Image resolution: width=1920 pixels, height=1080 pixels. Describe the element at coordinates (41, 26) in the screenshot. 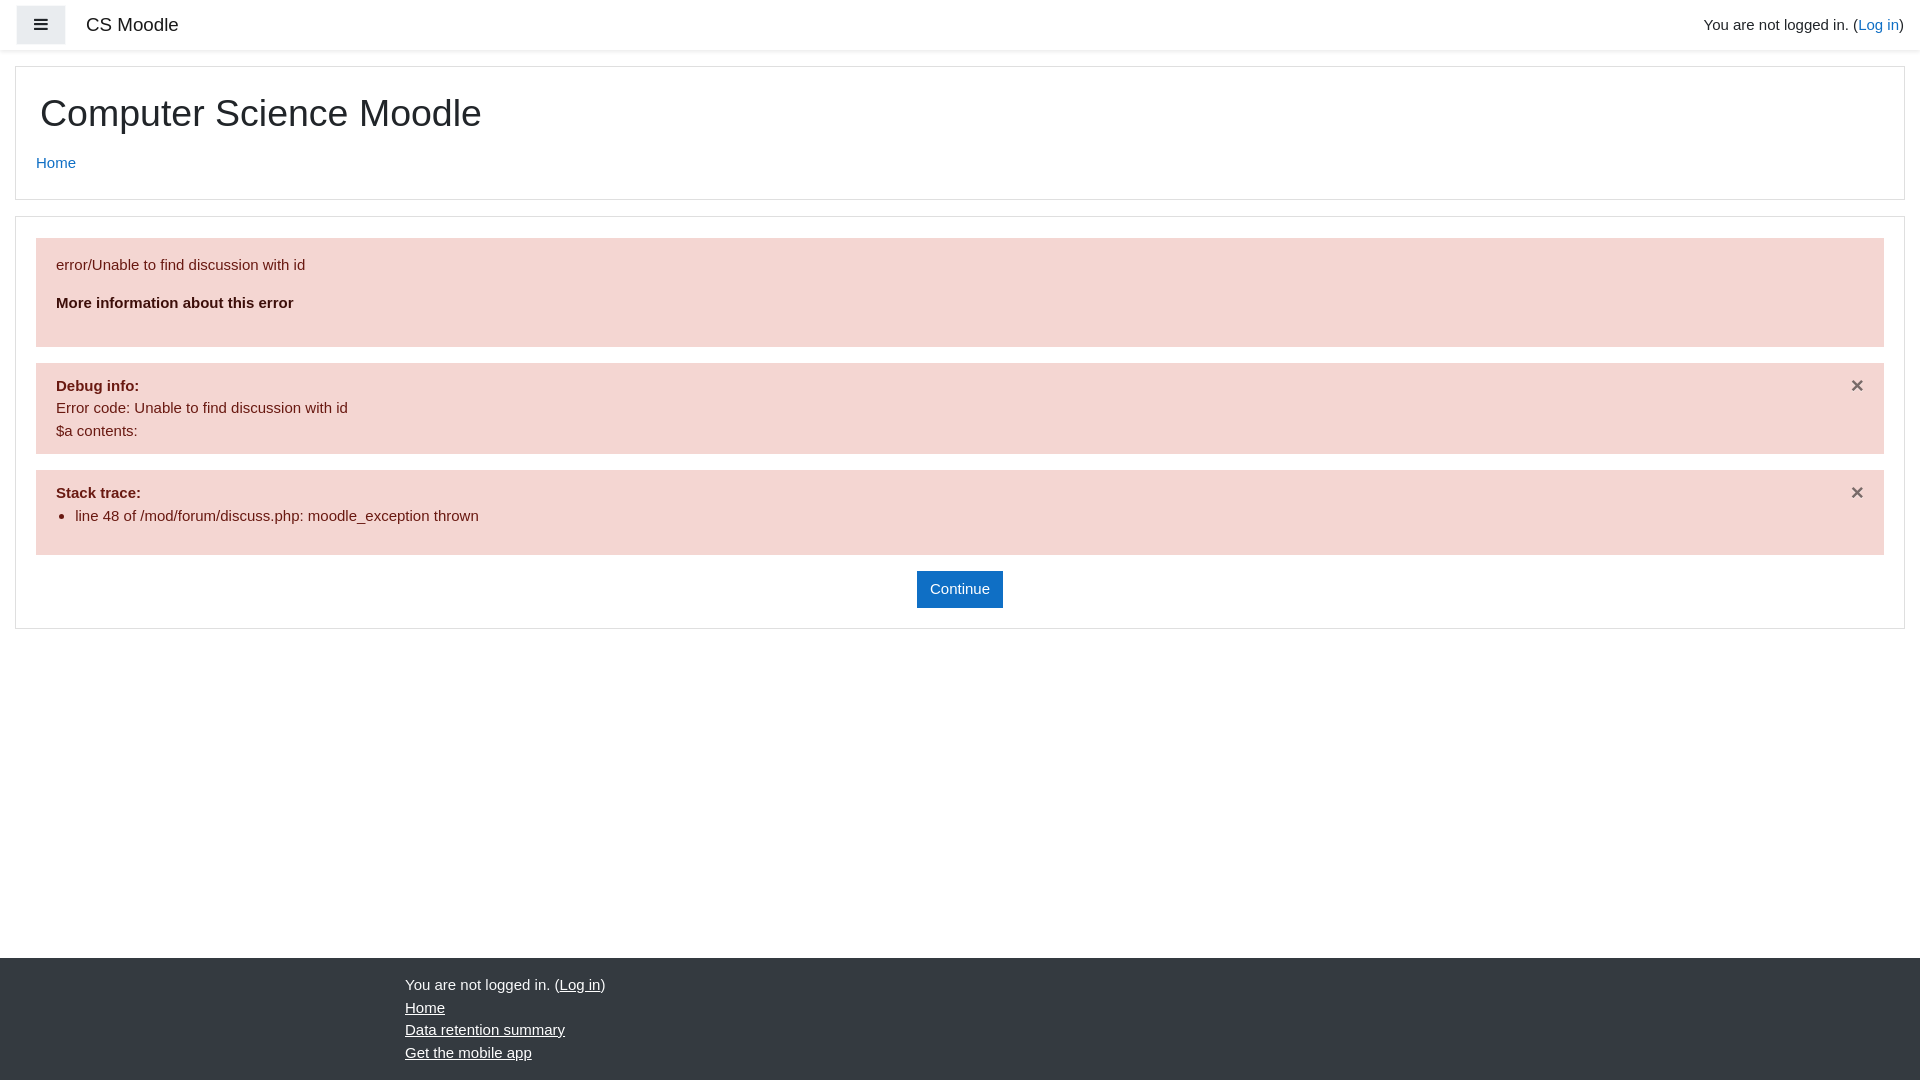

I see `Side panel` at that location.